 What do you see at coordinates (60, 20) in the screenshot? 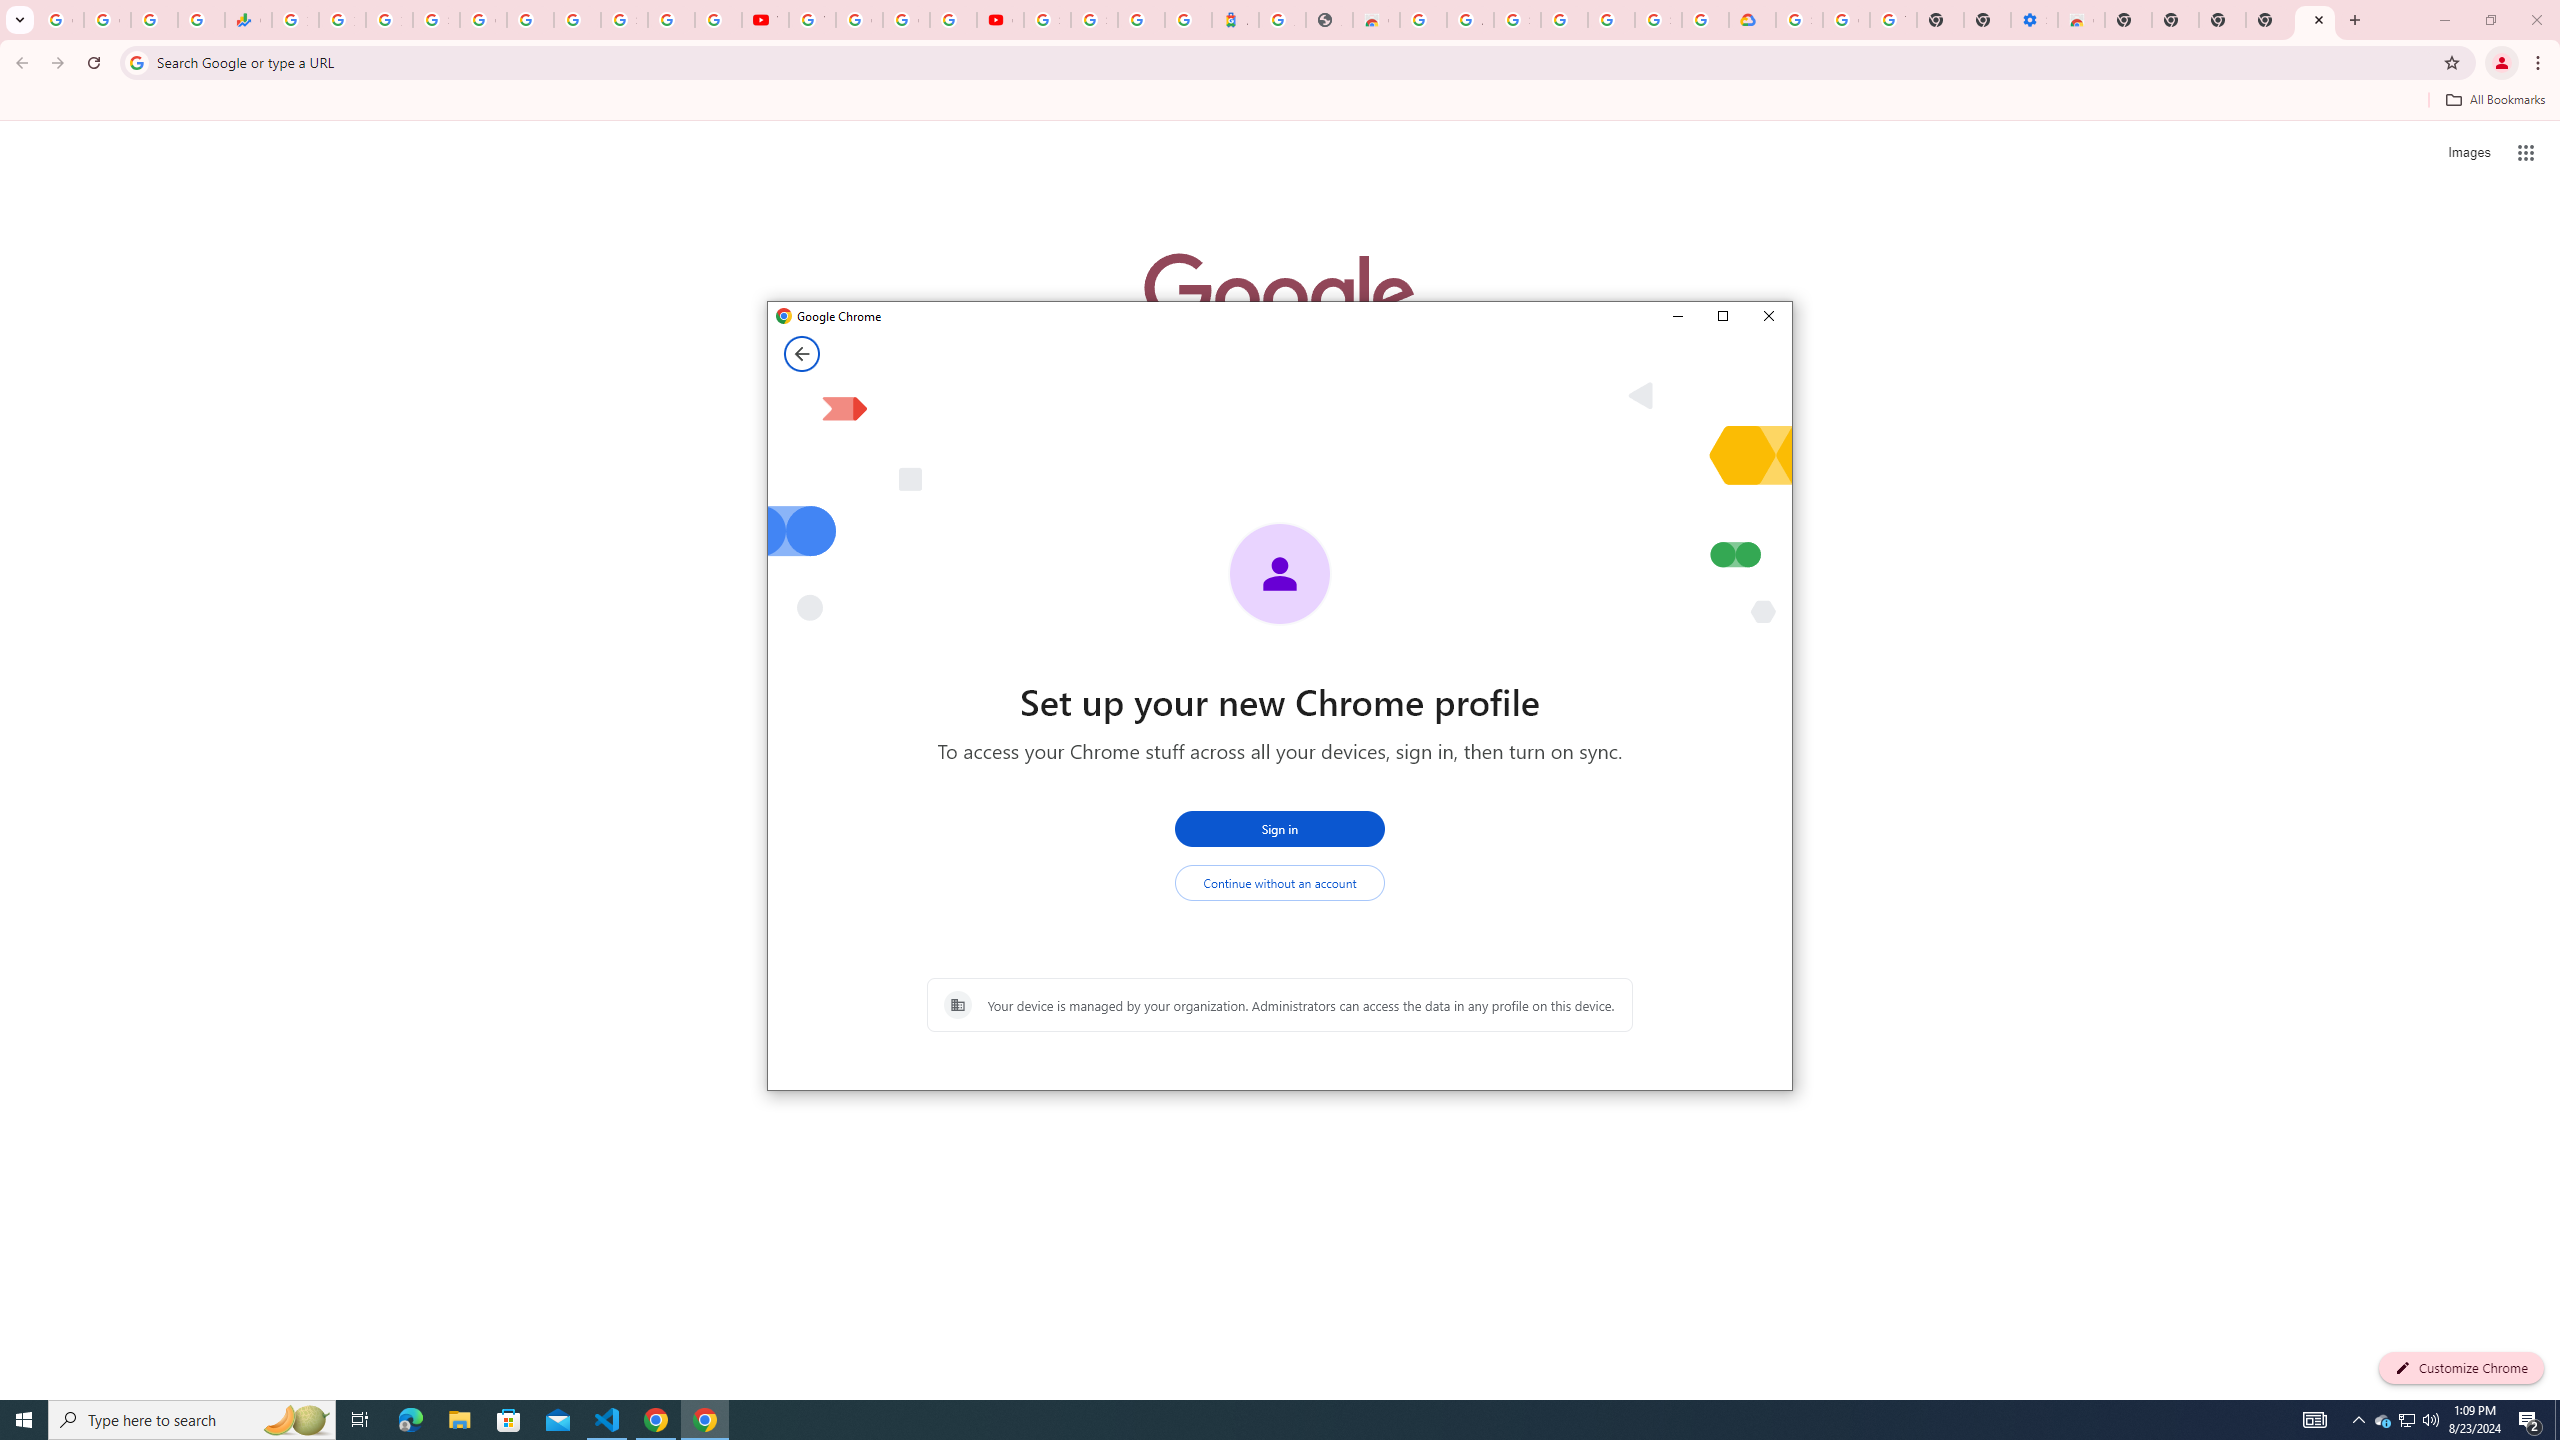
I see `Google Workspace Admin Community` at bounding box center [60, 20].